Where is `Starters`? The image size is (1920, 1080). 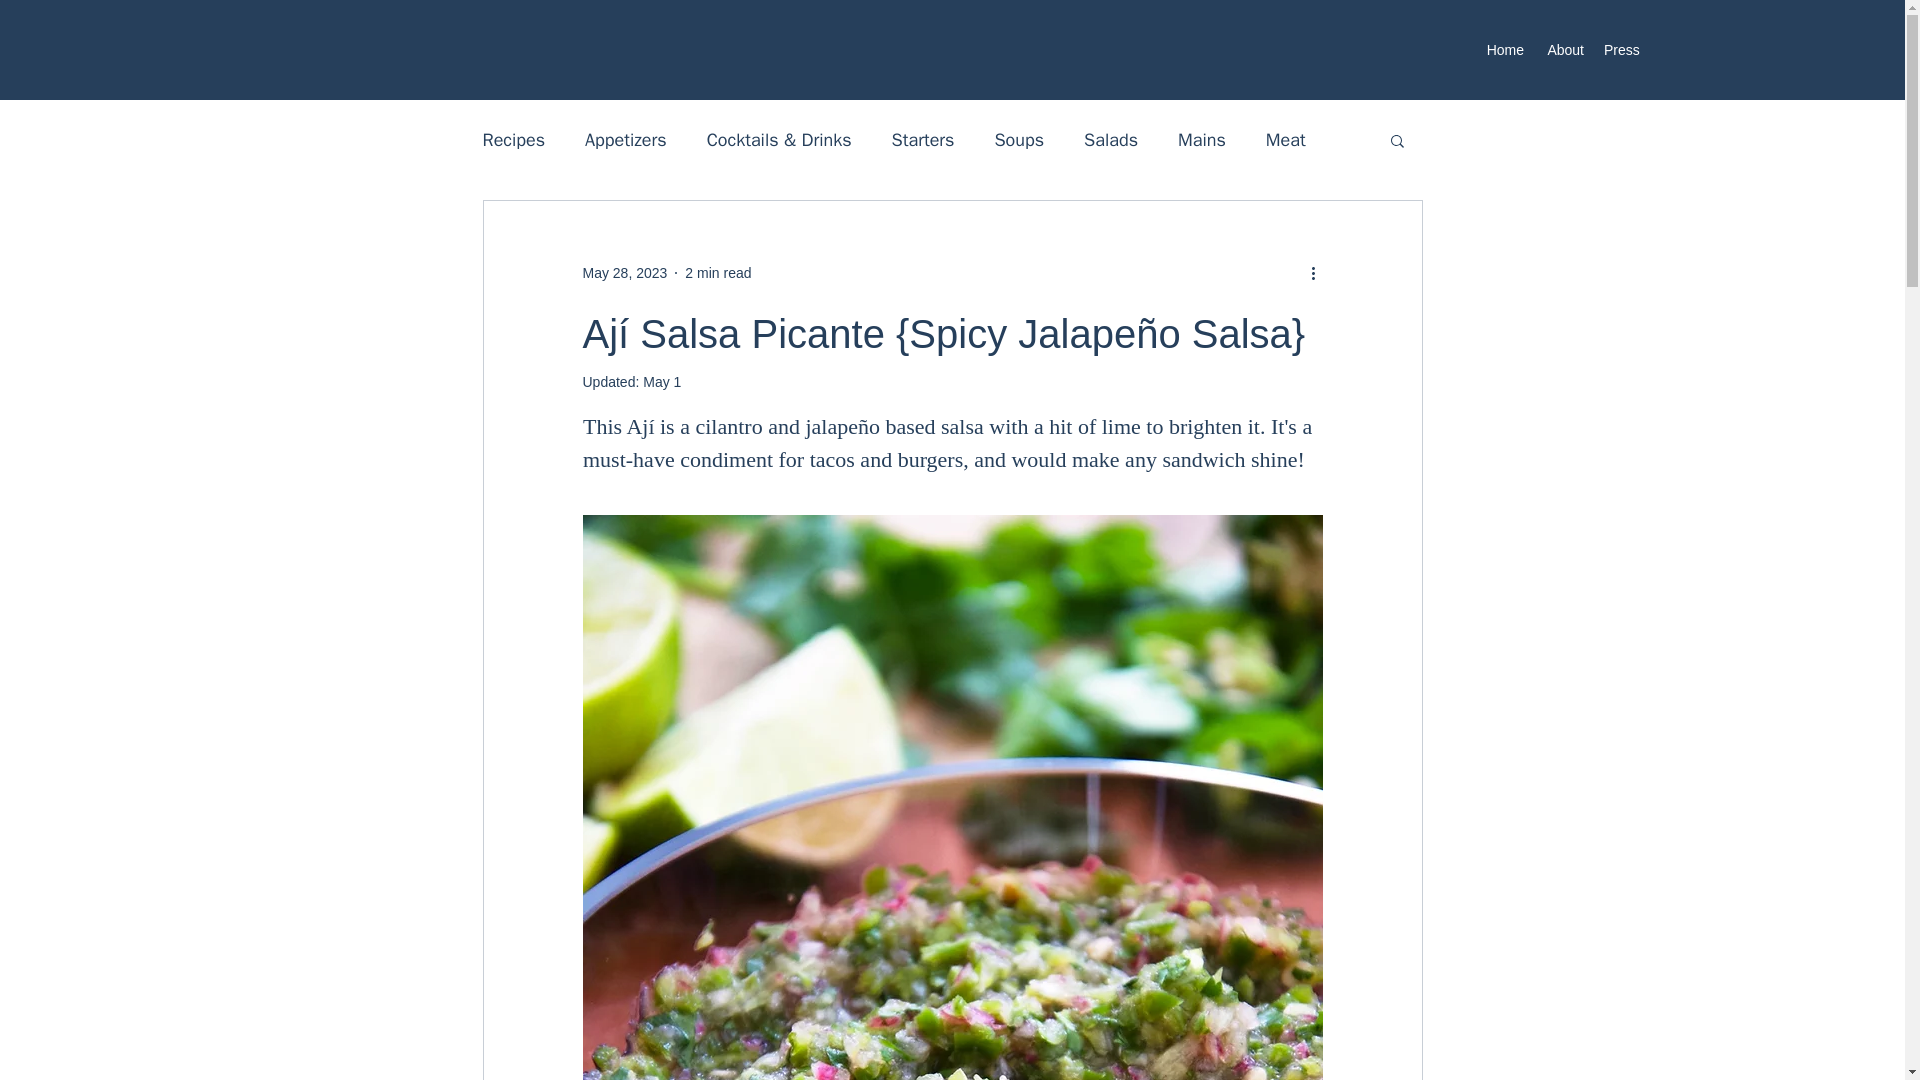
Starters is located at coordinates (923, 140).